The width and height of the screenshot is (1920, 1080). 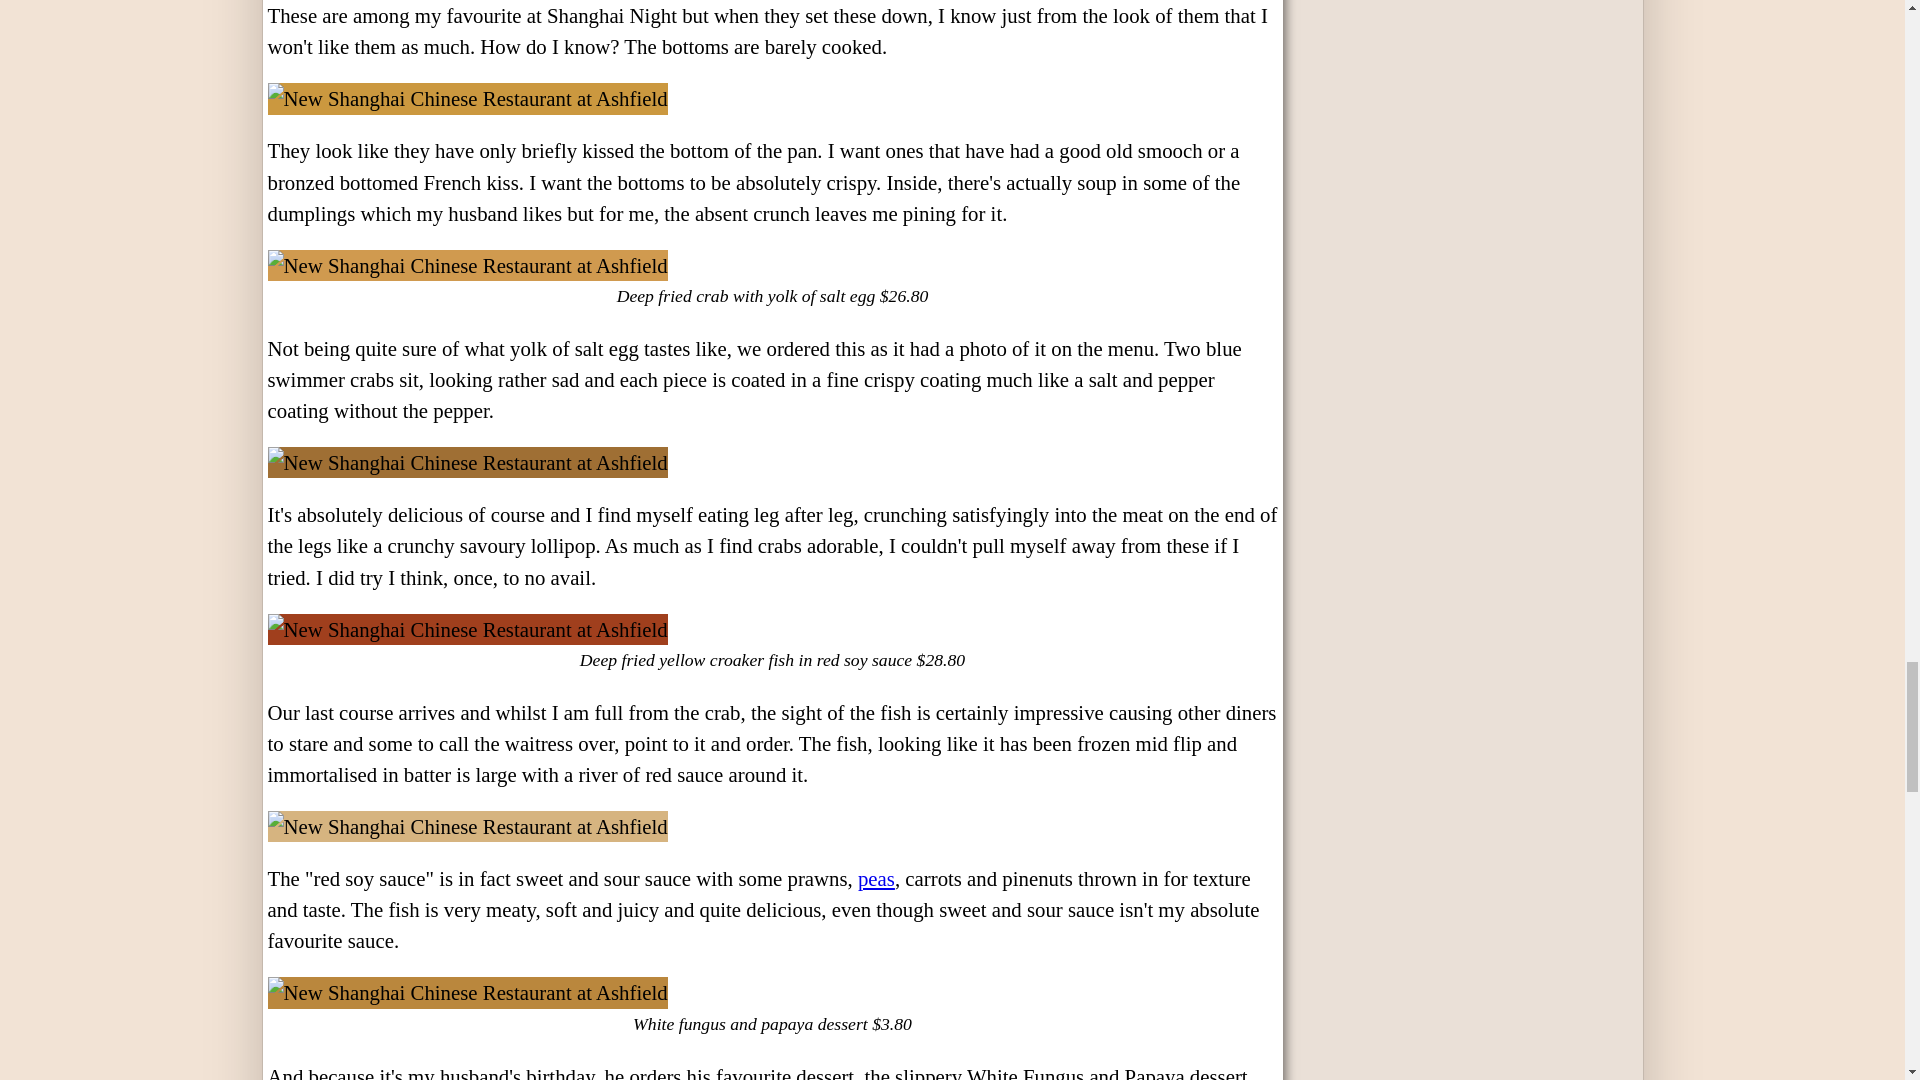 I want to click on peas, so click(x=876, y=878).